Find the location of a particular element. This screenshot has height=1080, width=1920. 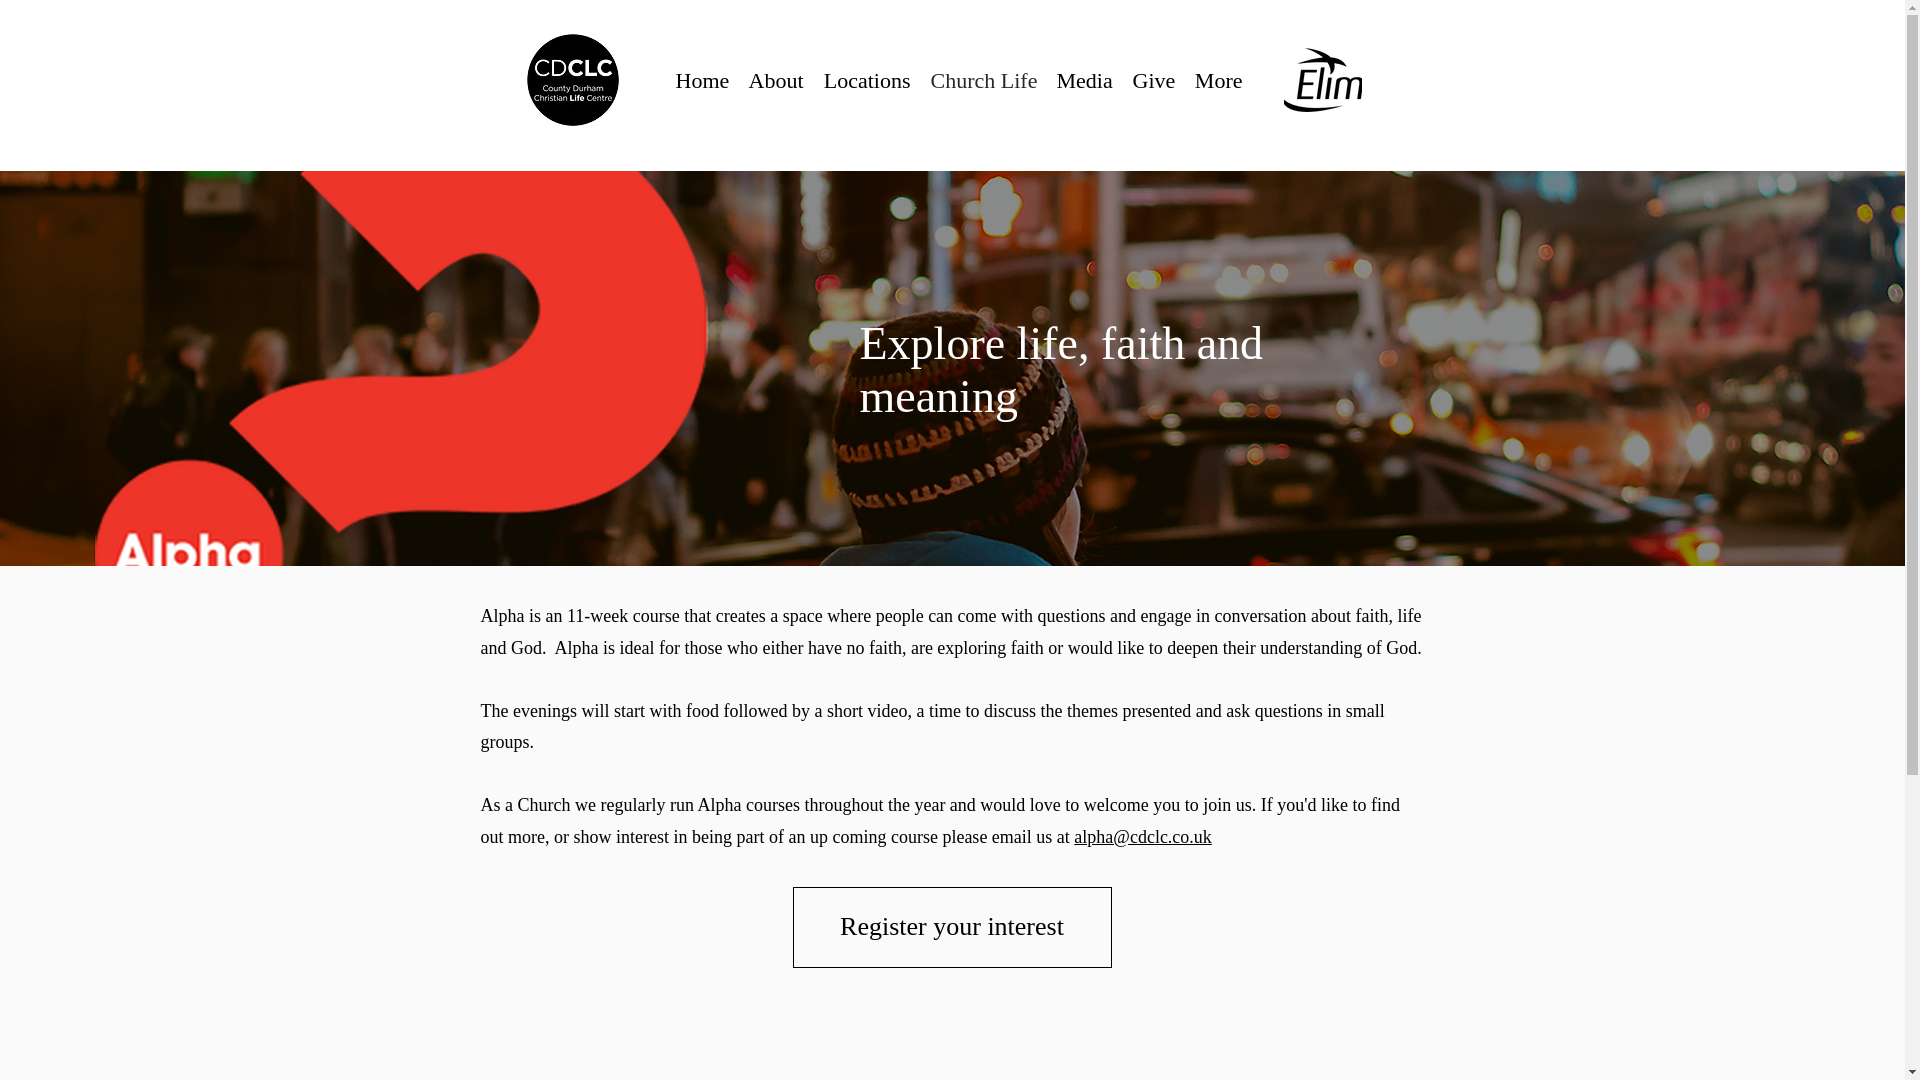

Locations is located at coordinates (866, 80).